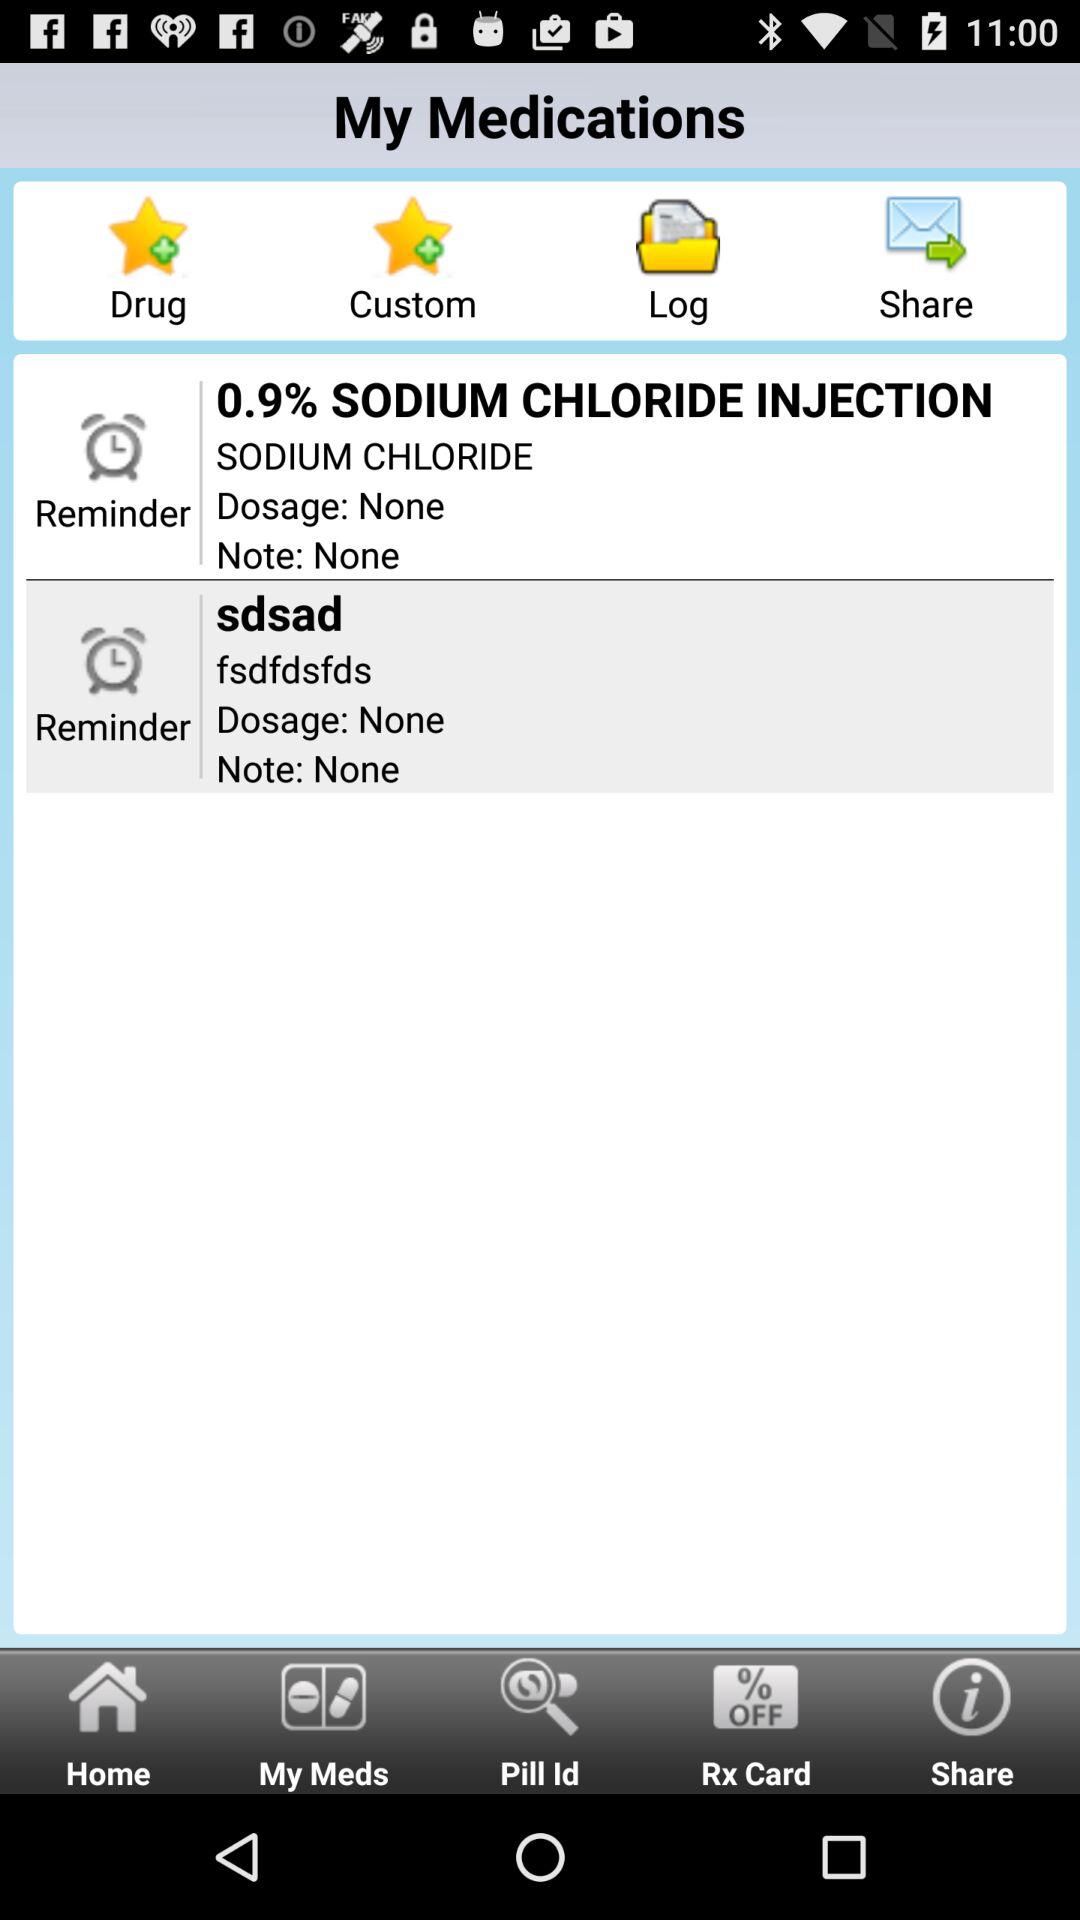  What do you see at coordinates (634, 668) in the screenshot?
I see `scroll until the fsdfdsfds icon` at bounding box center [634, 668].